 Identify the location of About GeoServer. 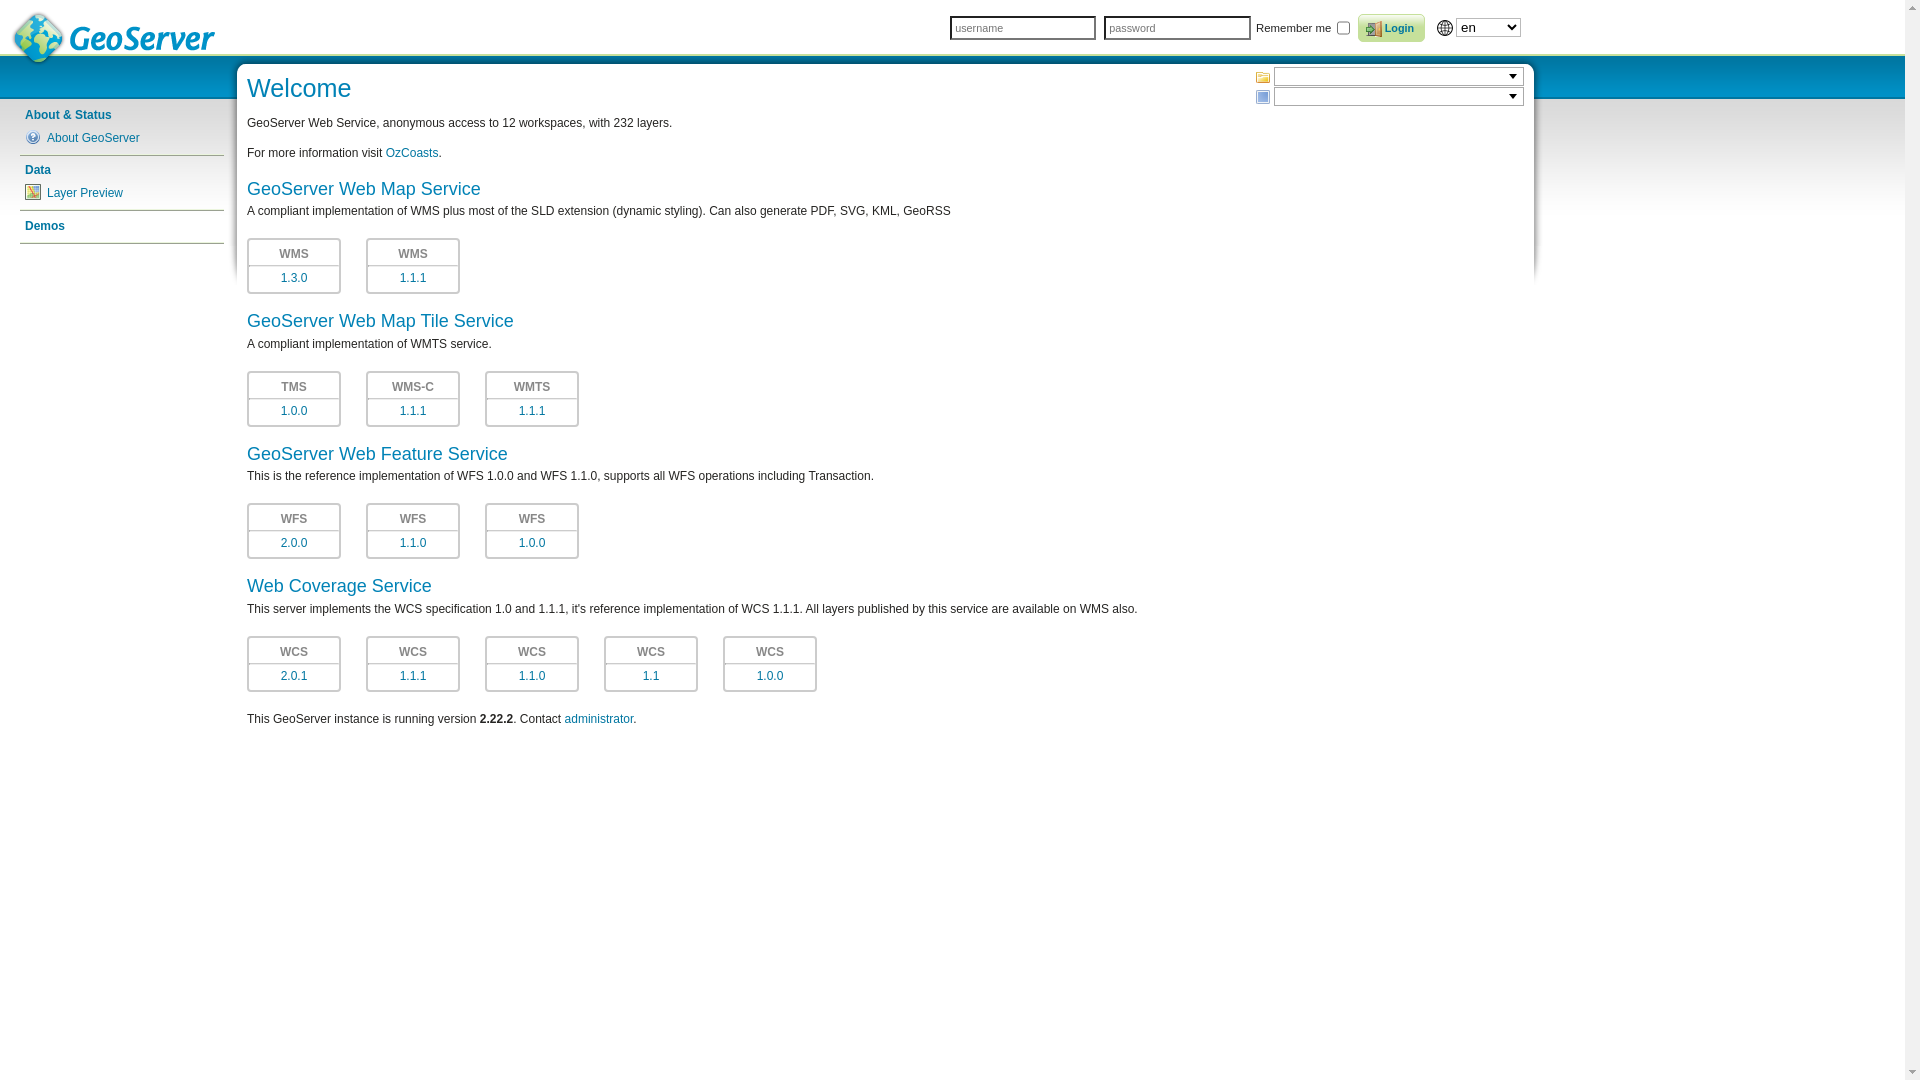
(122, 138).